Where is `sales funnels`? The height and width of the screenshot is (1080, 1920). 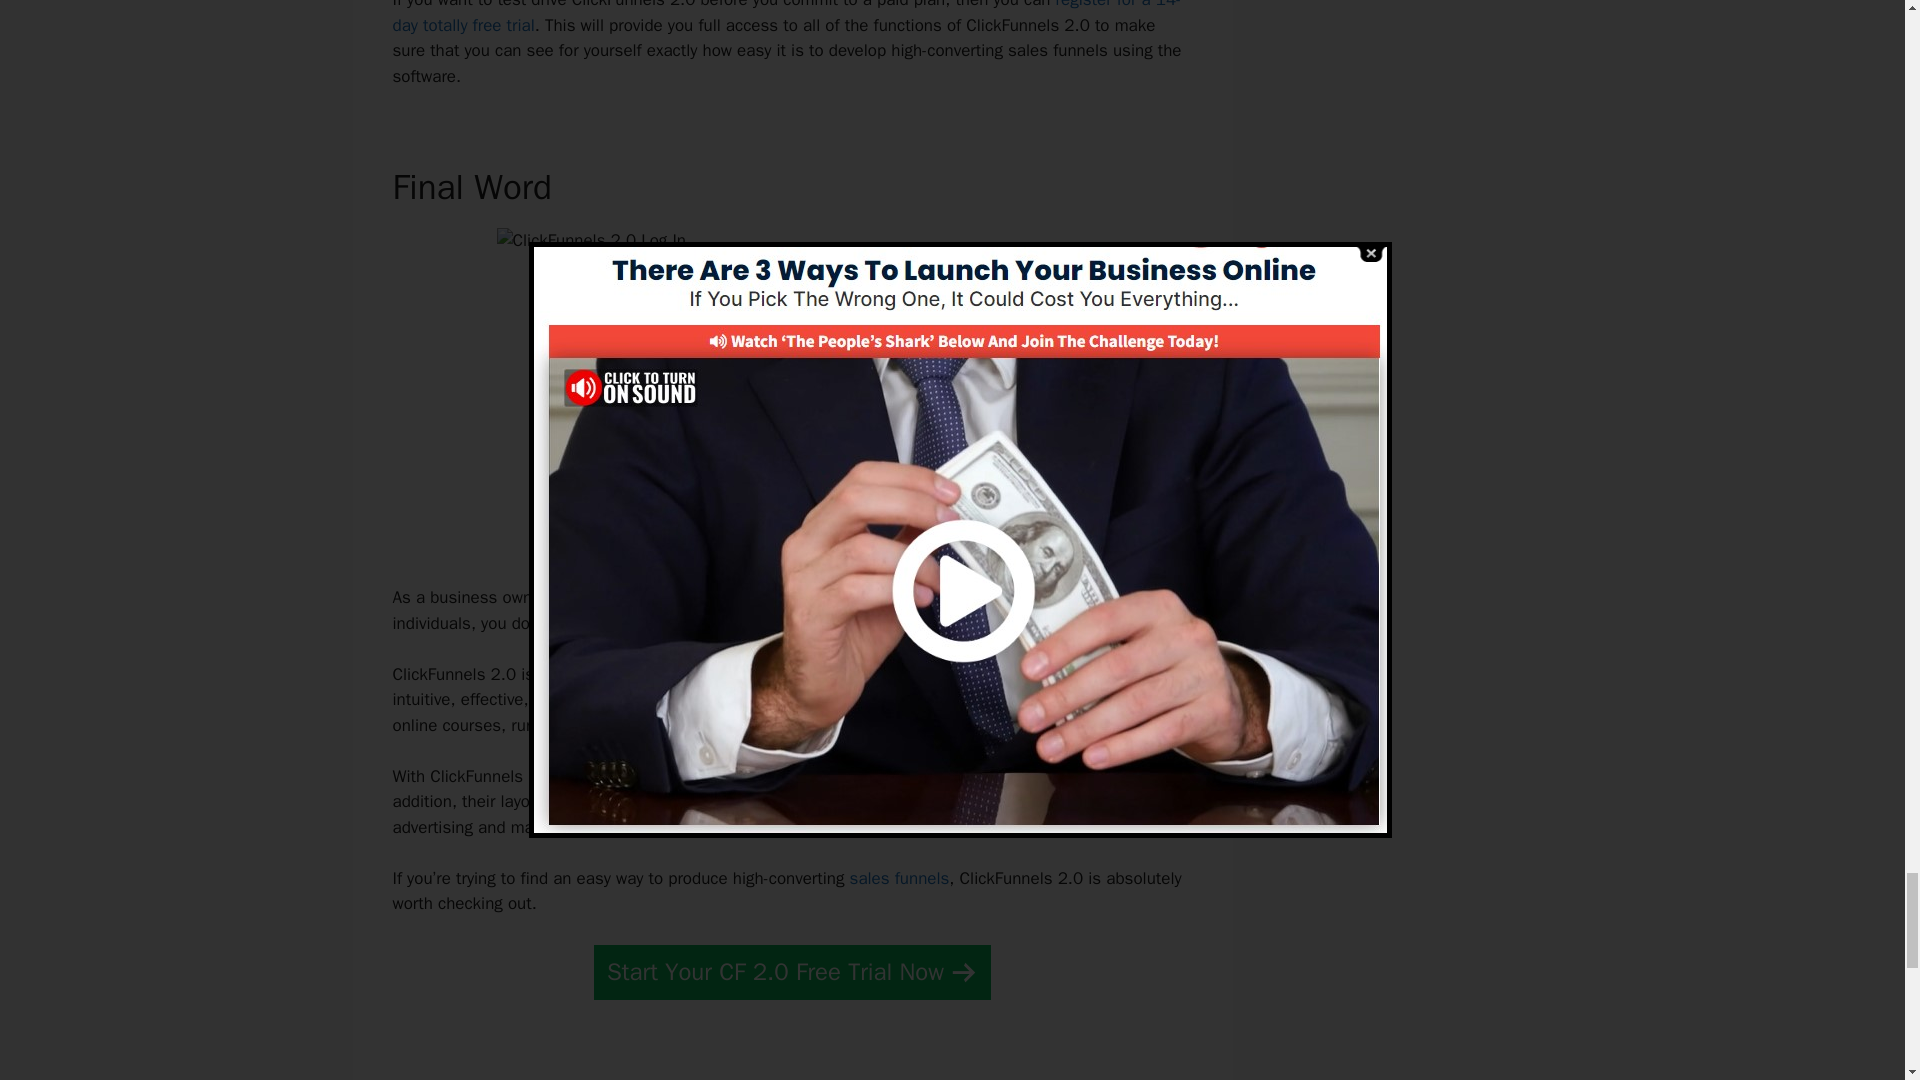
sales funnels is located at coordinates (900, 878).